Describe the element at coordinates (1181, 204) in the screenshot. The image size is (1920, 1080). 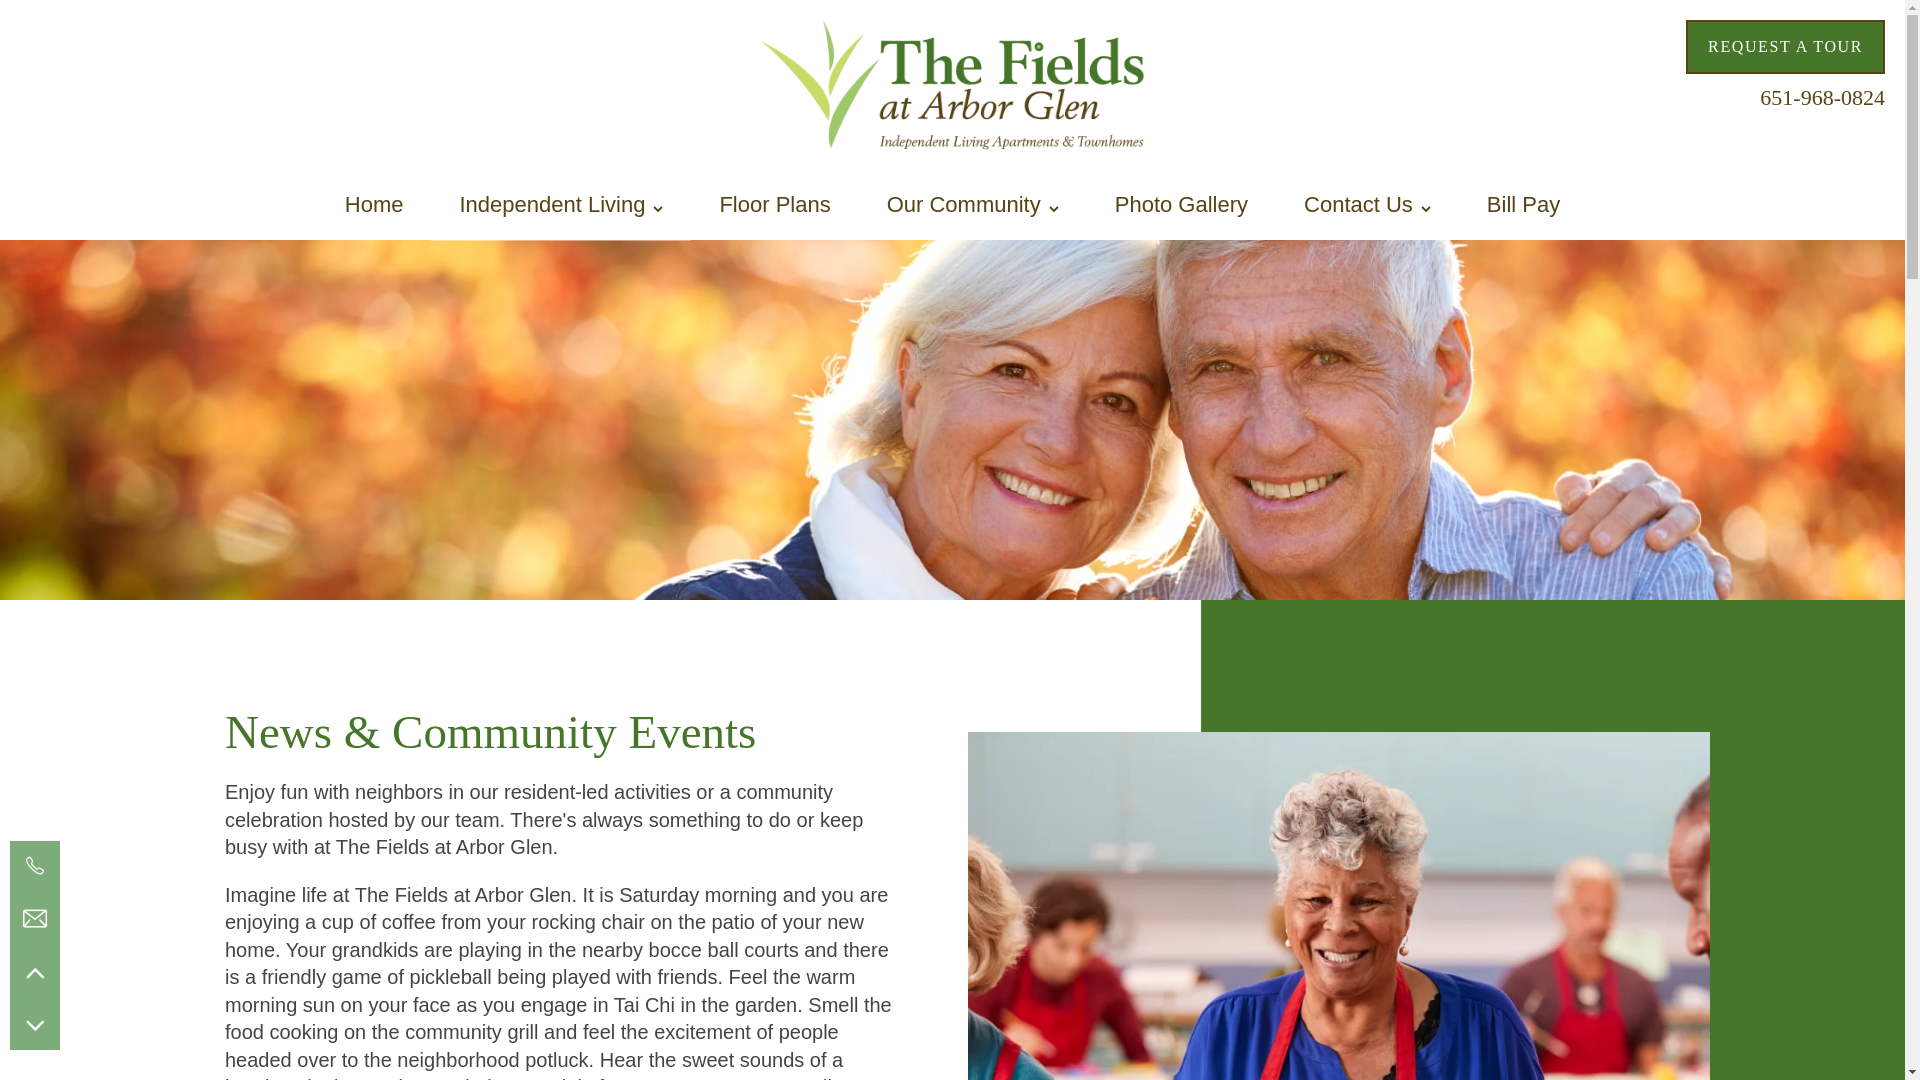
I see `Photo Gallery` at that location.